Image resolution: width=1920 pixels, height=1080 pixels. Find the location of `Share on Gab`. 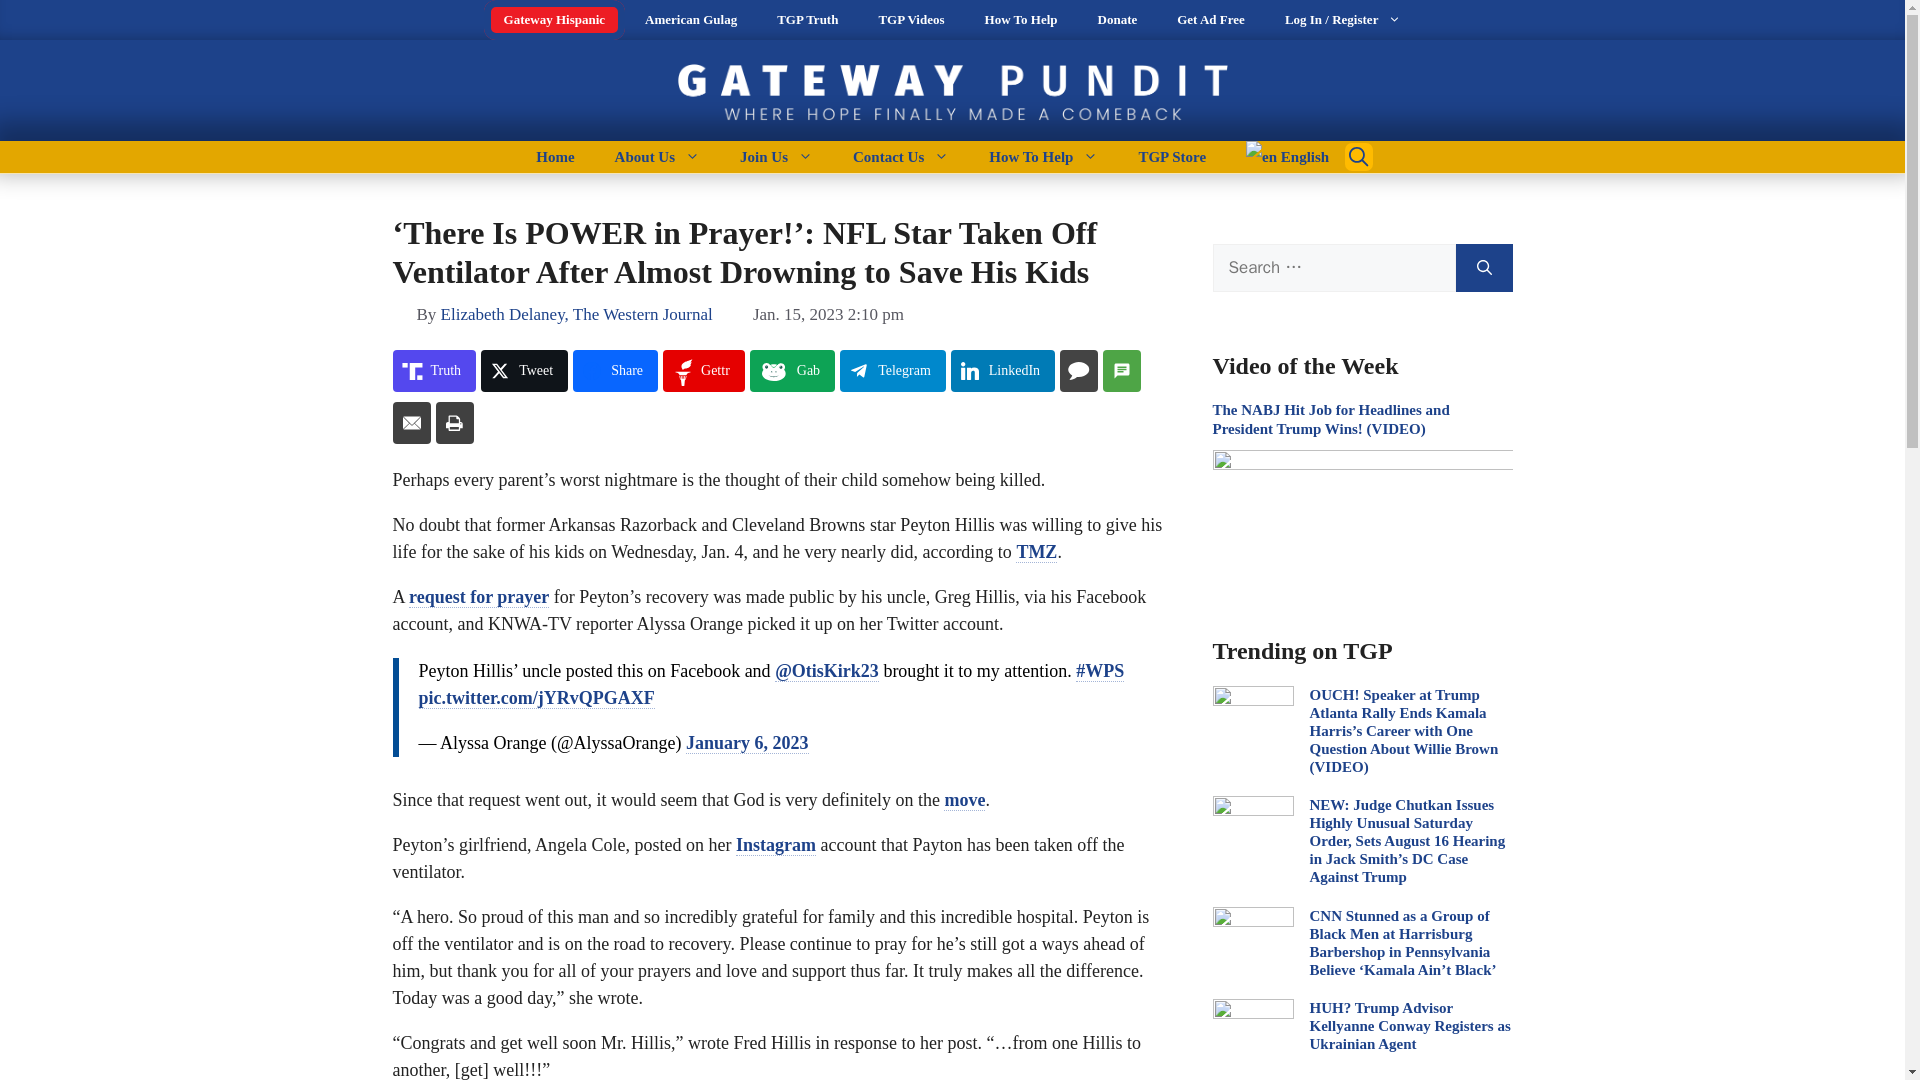

Share on Gab is located at coordinates (792, 370).